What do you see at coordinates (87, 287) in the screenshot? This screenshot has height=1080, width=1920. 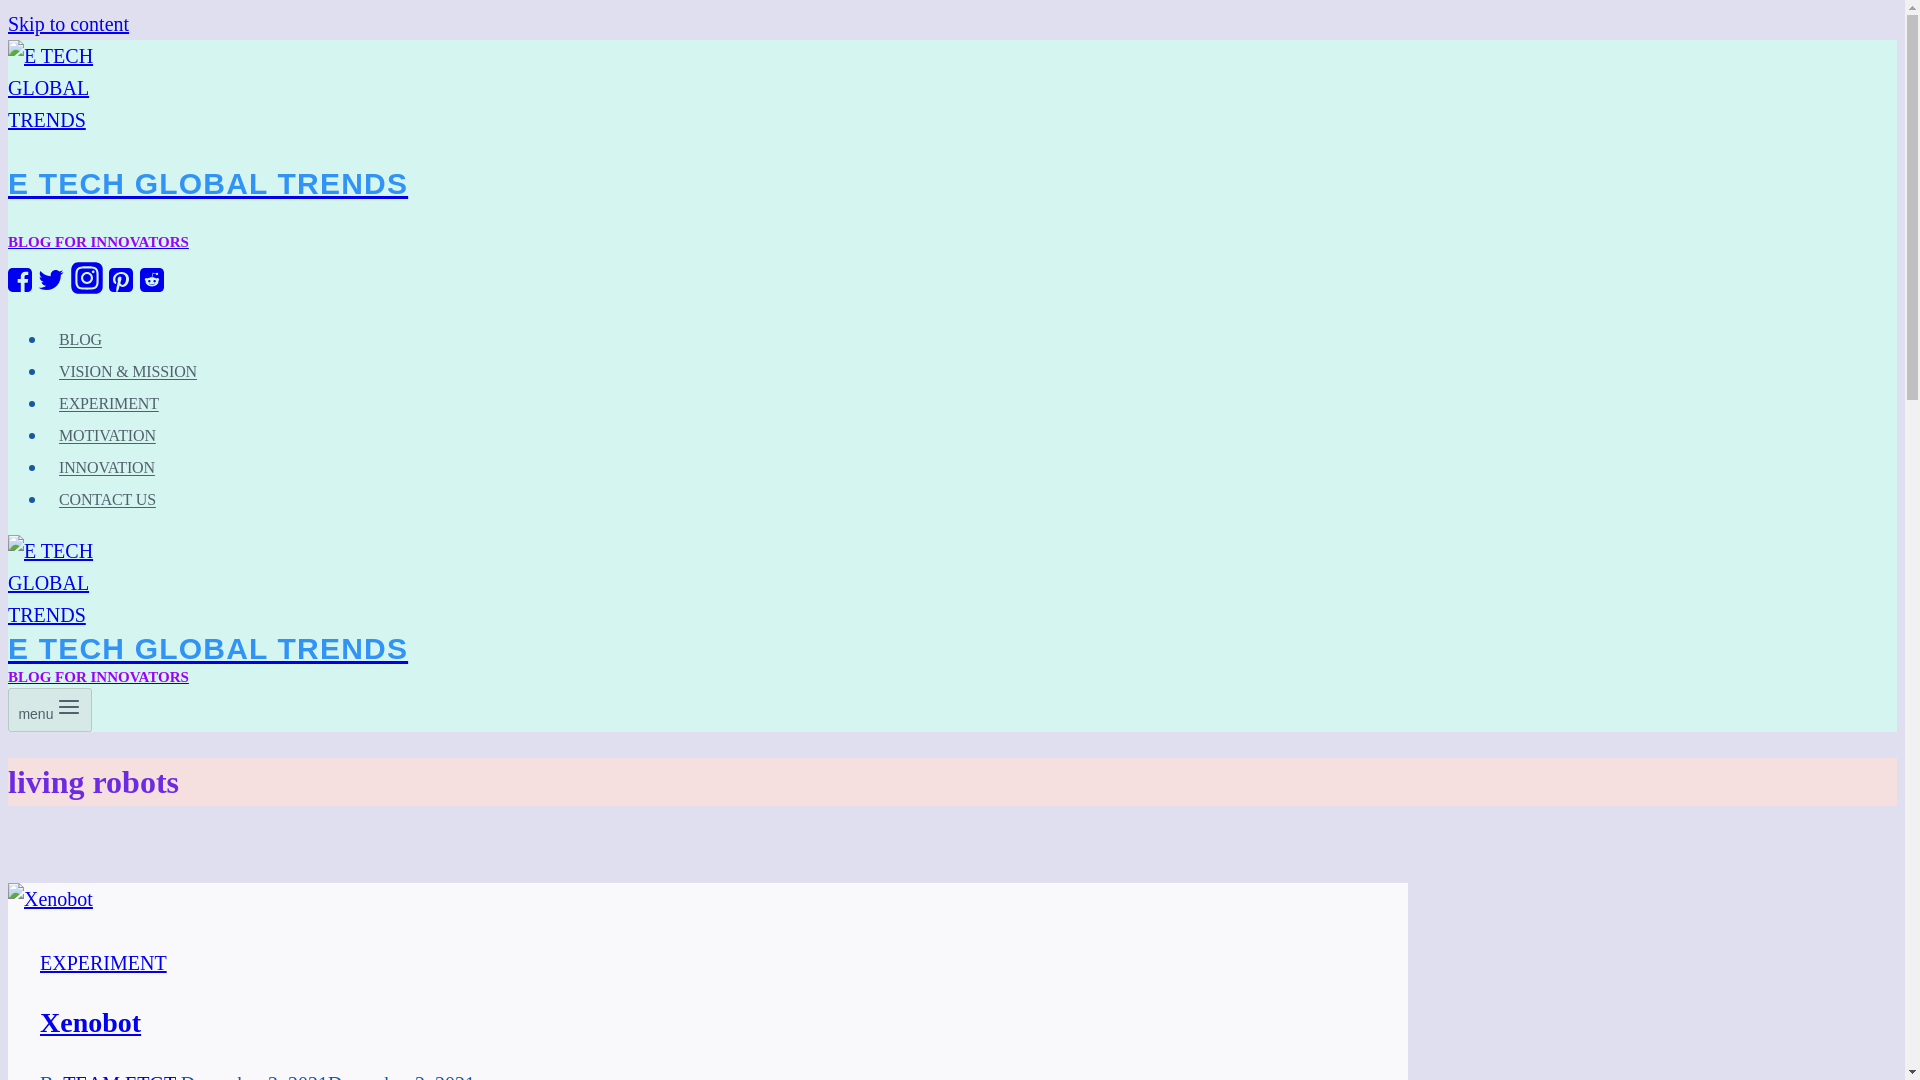 I see `Instagram` at bounding box center [87, 287].